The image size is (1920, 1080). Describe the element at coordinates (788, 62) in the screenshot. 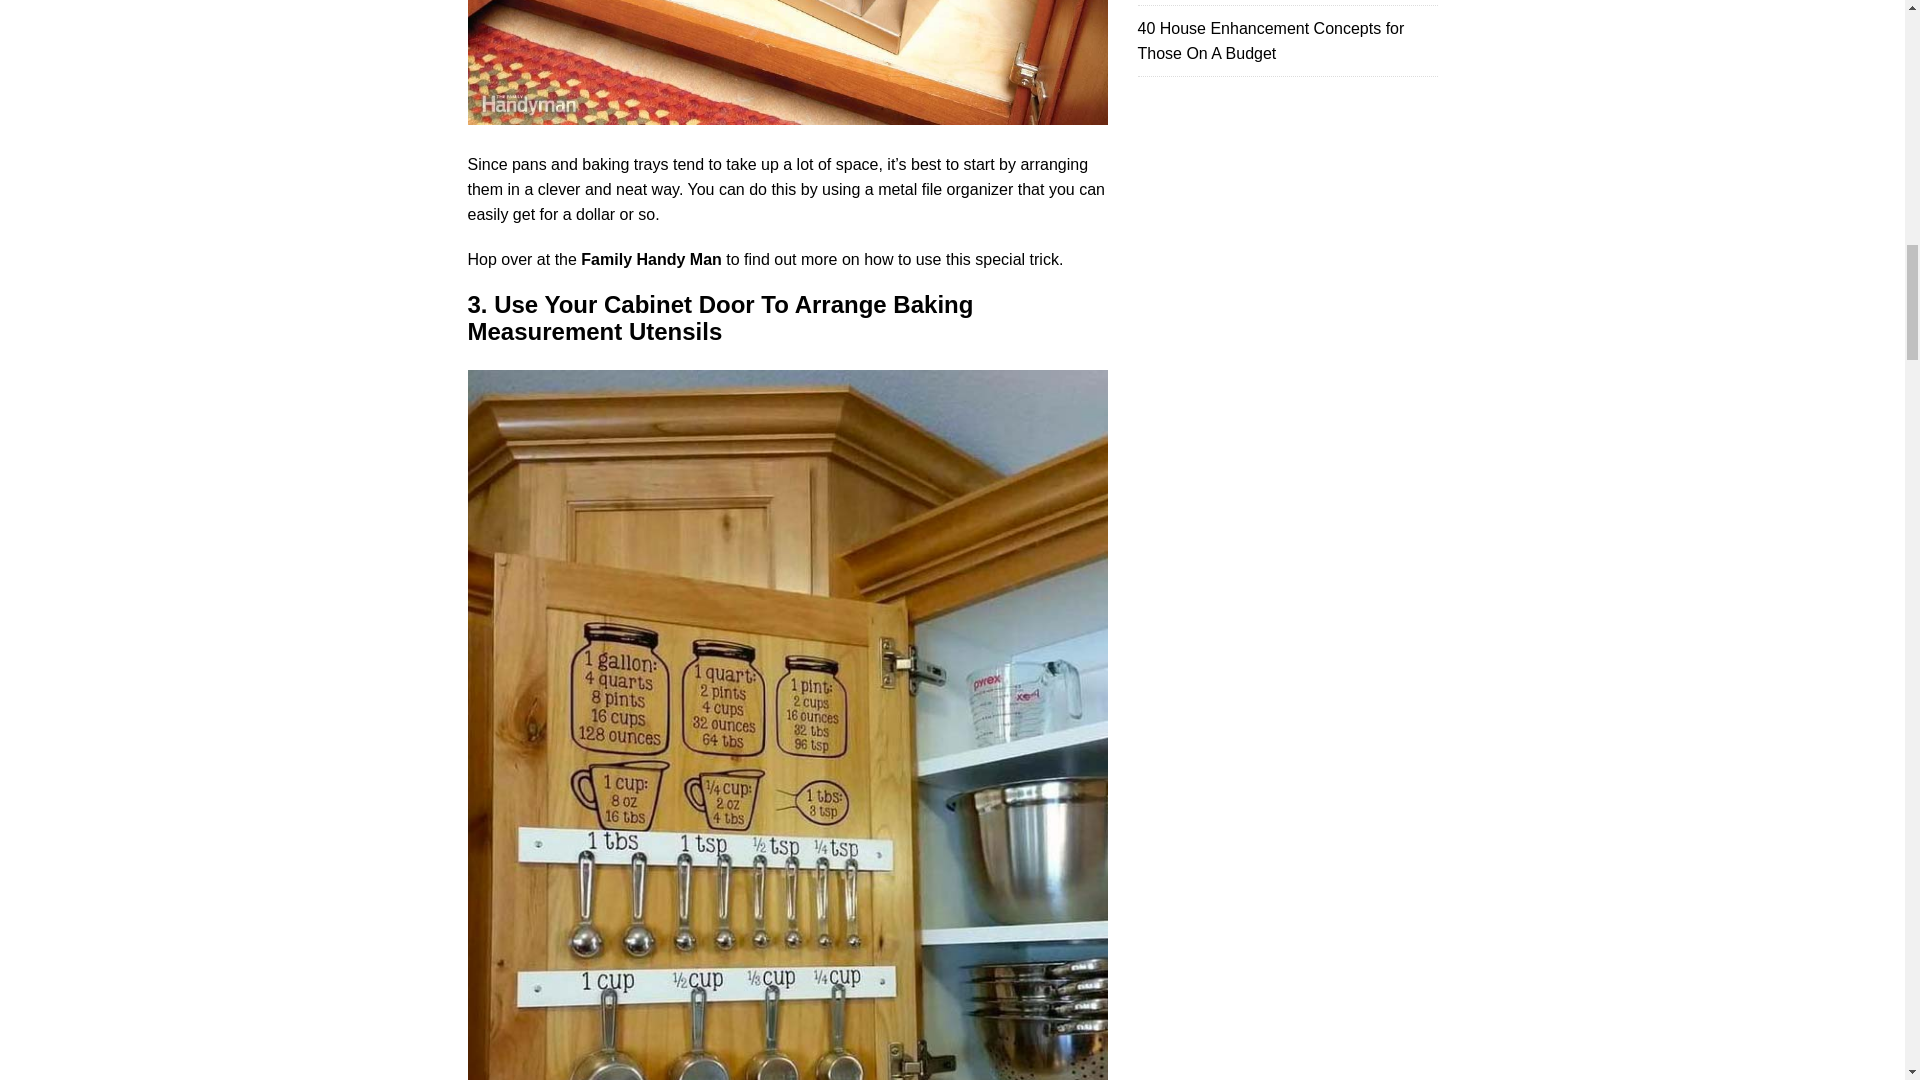

I see `2. Start With The Chunky And Heavy Stuff` at that location.